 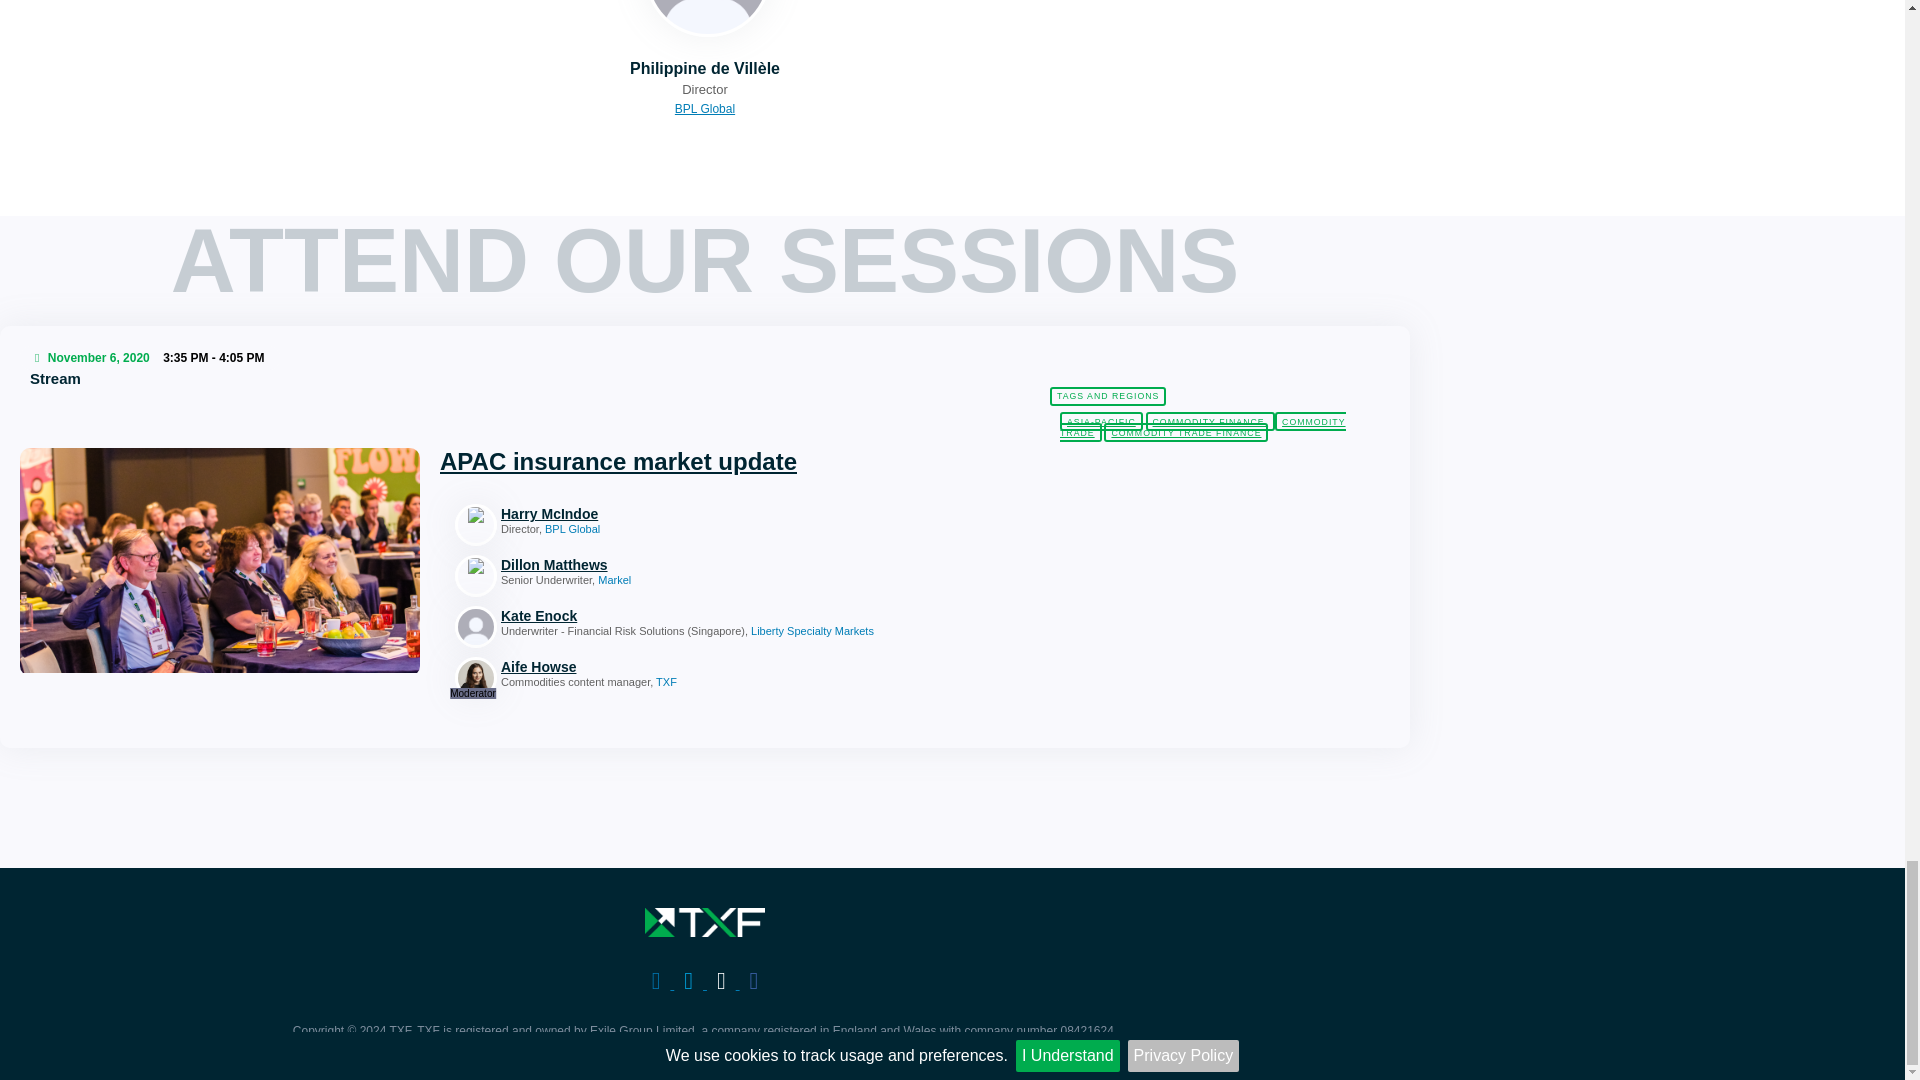 I want to click on BPL Global, so click(x=705, y=108).